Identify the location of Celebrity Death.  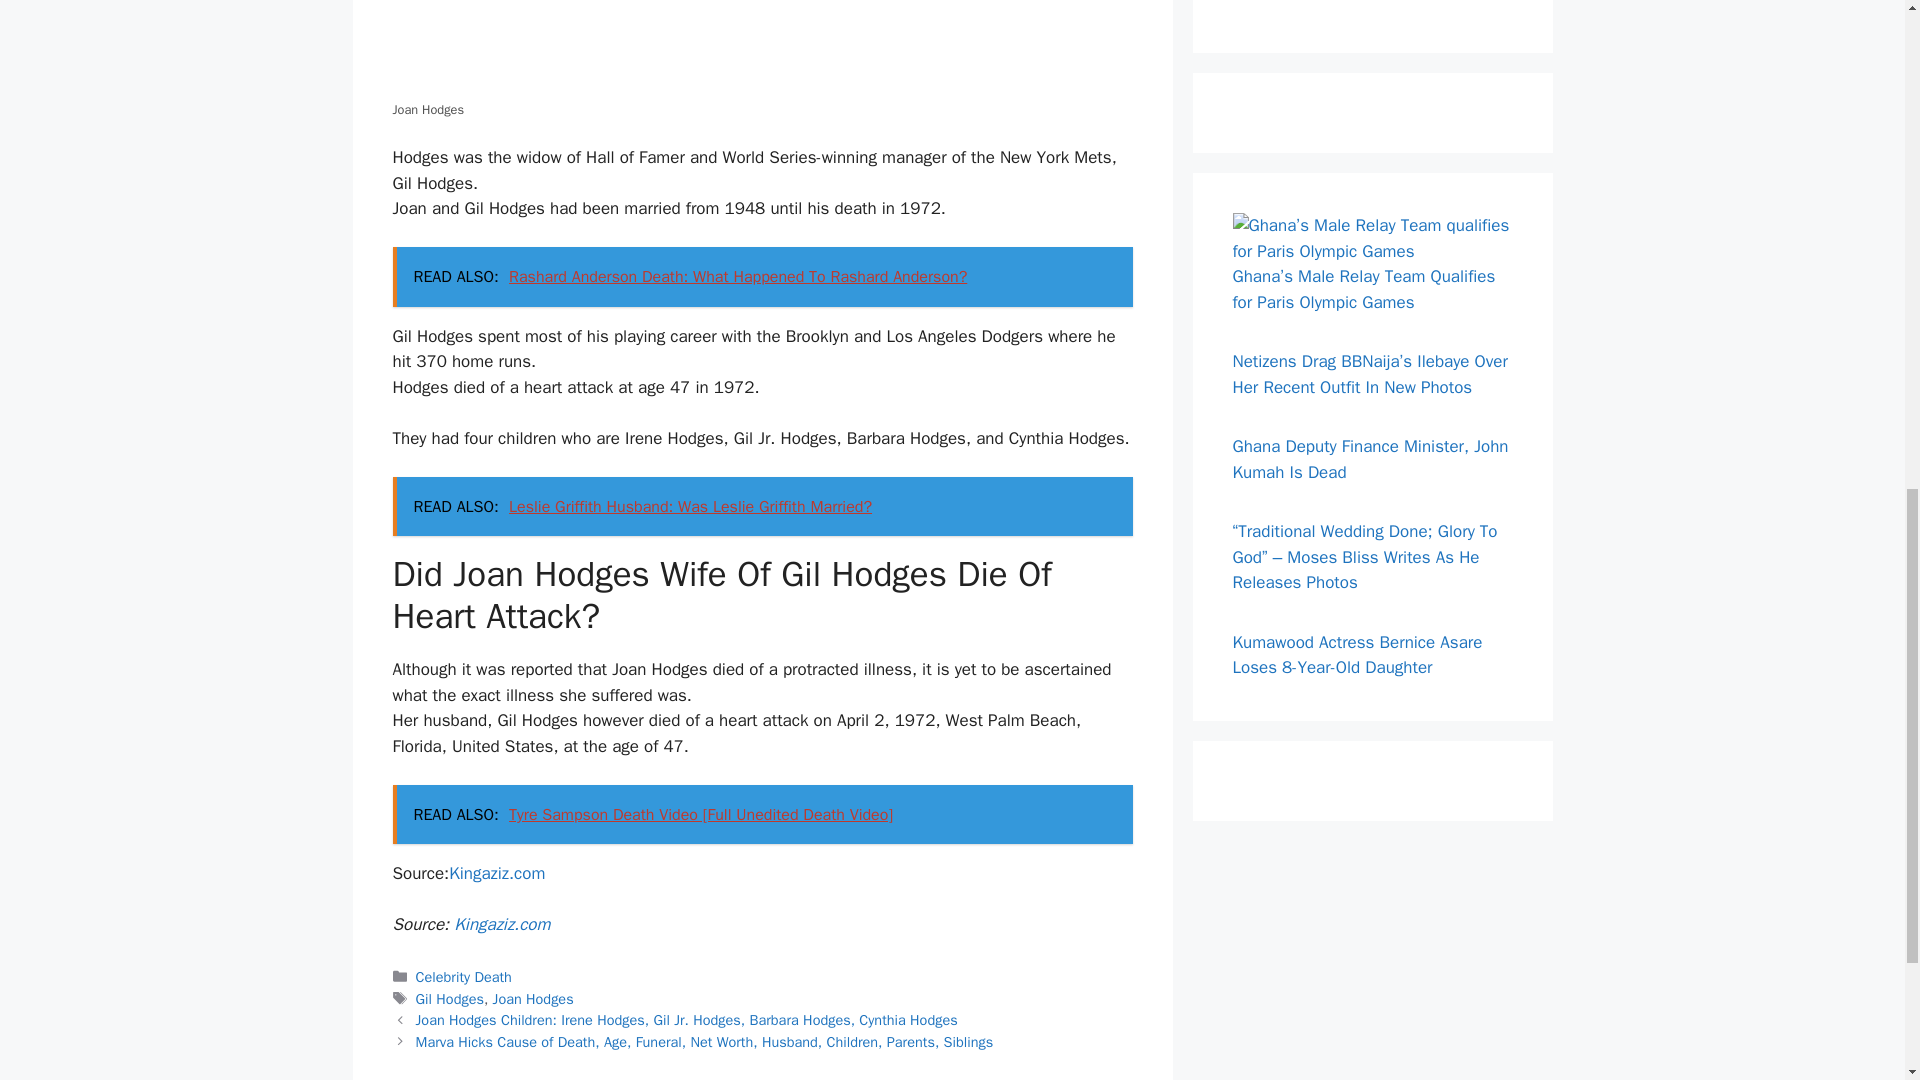
(464, 976).